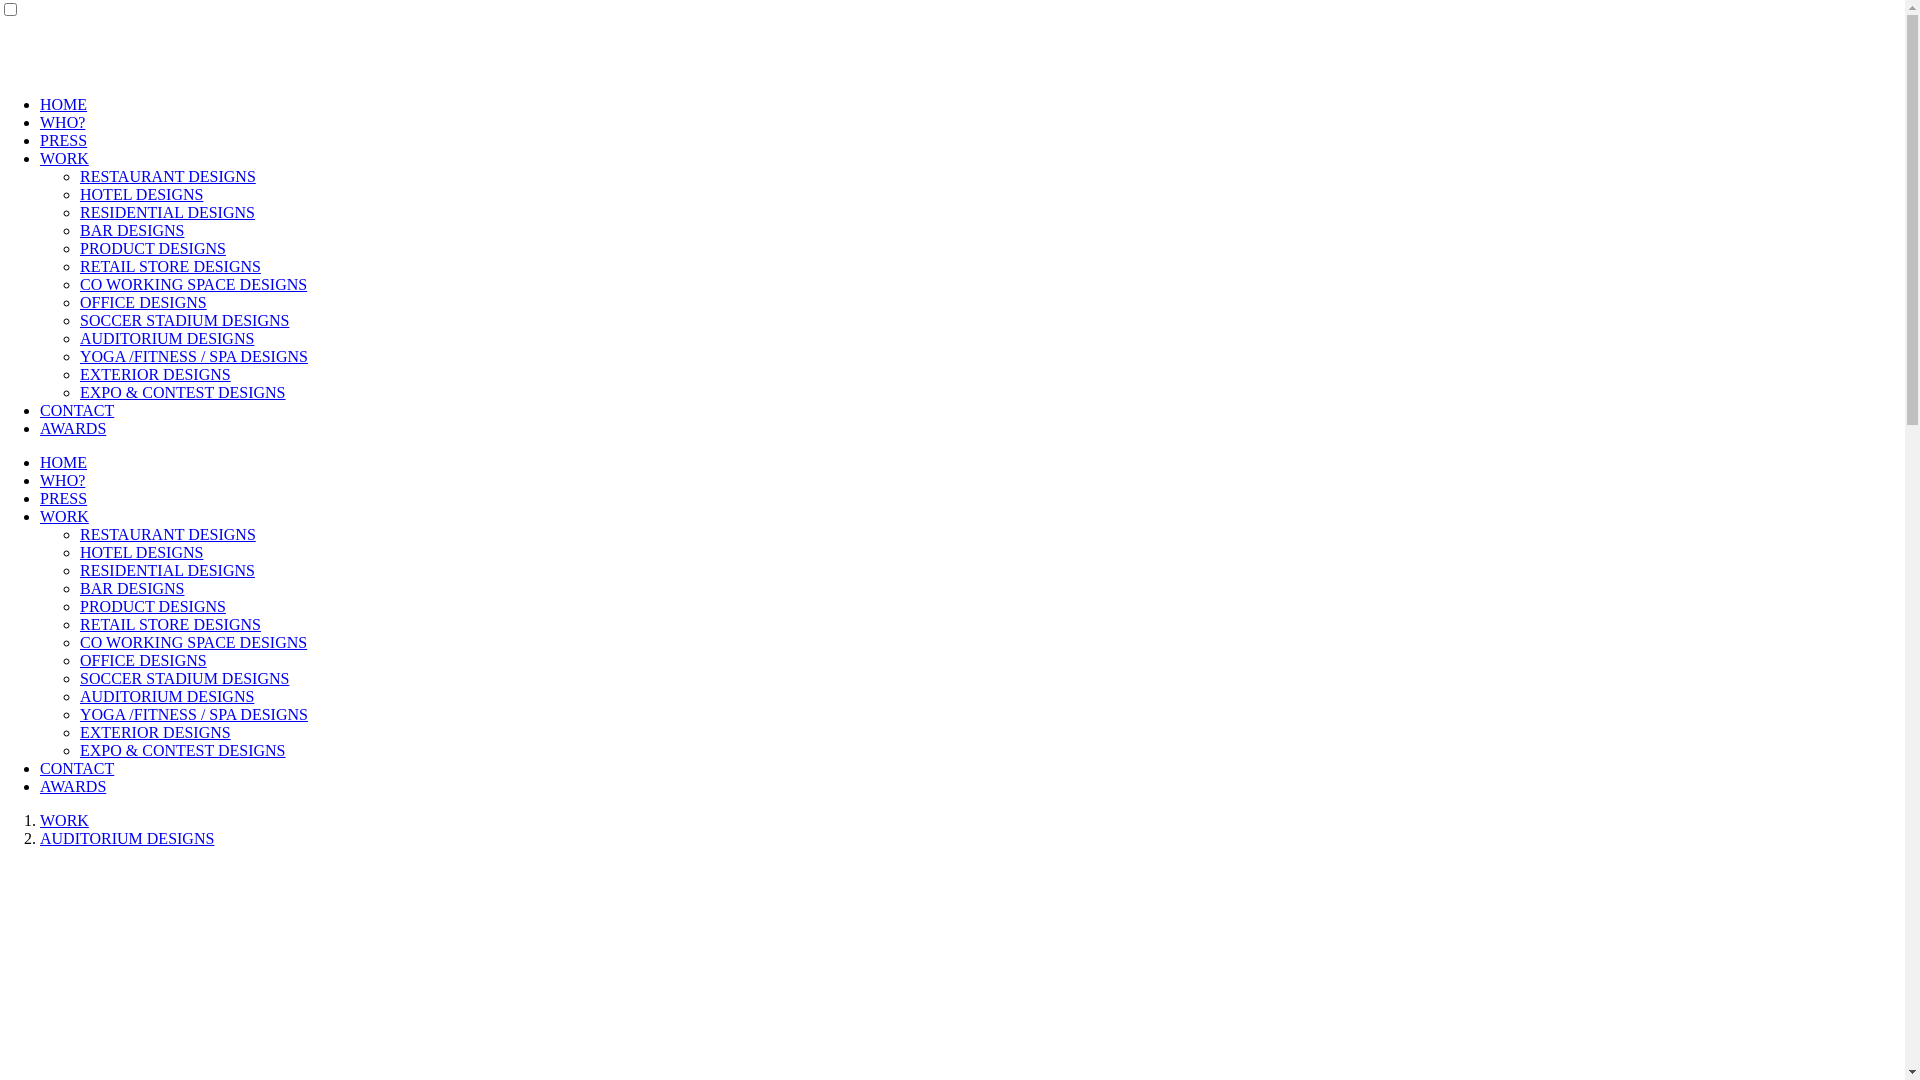 The height and width of the screenshot is (1080, 1920). What do you see at coordinates (168, 534) in the screenshot?
I see `RESTAURANT DESIGNS` at bounding box center [168, 534].